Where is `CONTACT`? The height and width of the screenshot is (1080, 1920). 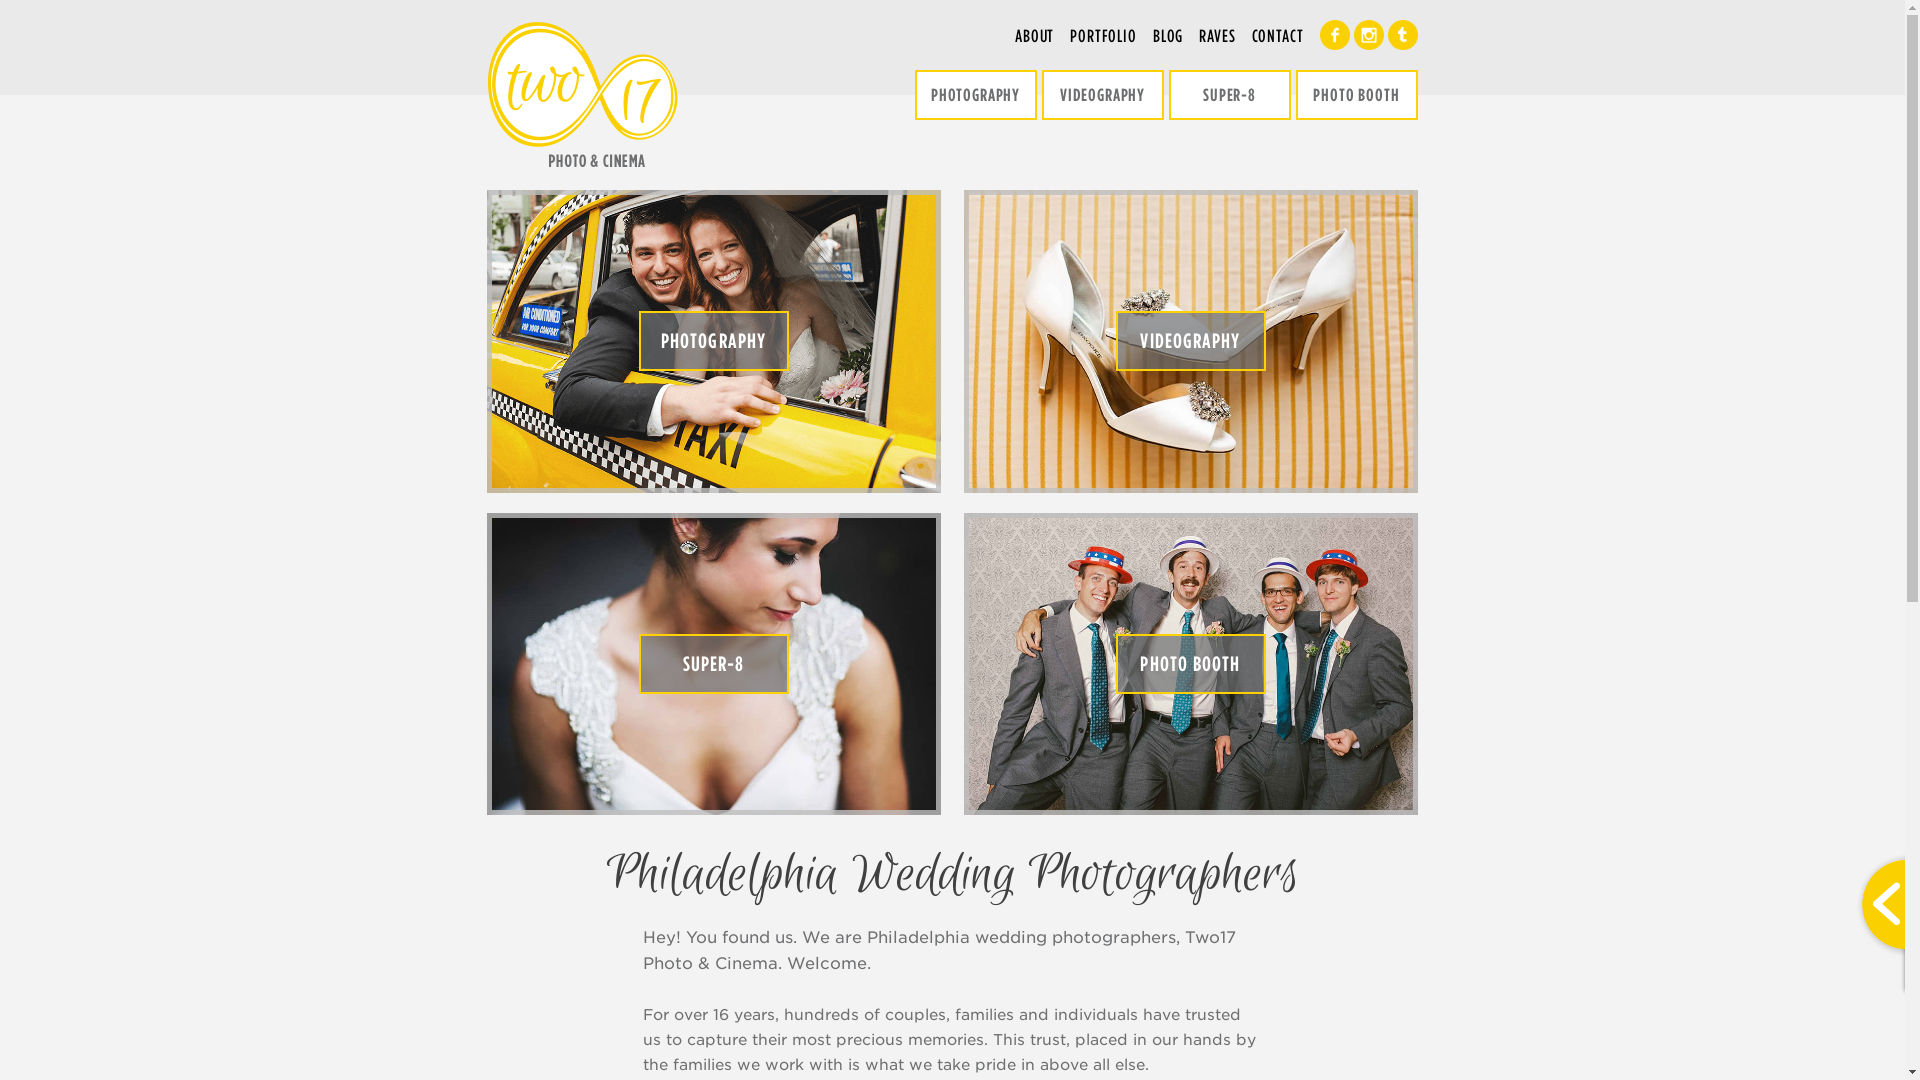 CONTACT is located at coordinates (1278, 36).